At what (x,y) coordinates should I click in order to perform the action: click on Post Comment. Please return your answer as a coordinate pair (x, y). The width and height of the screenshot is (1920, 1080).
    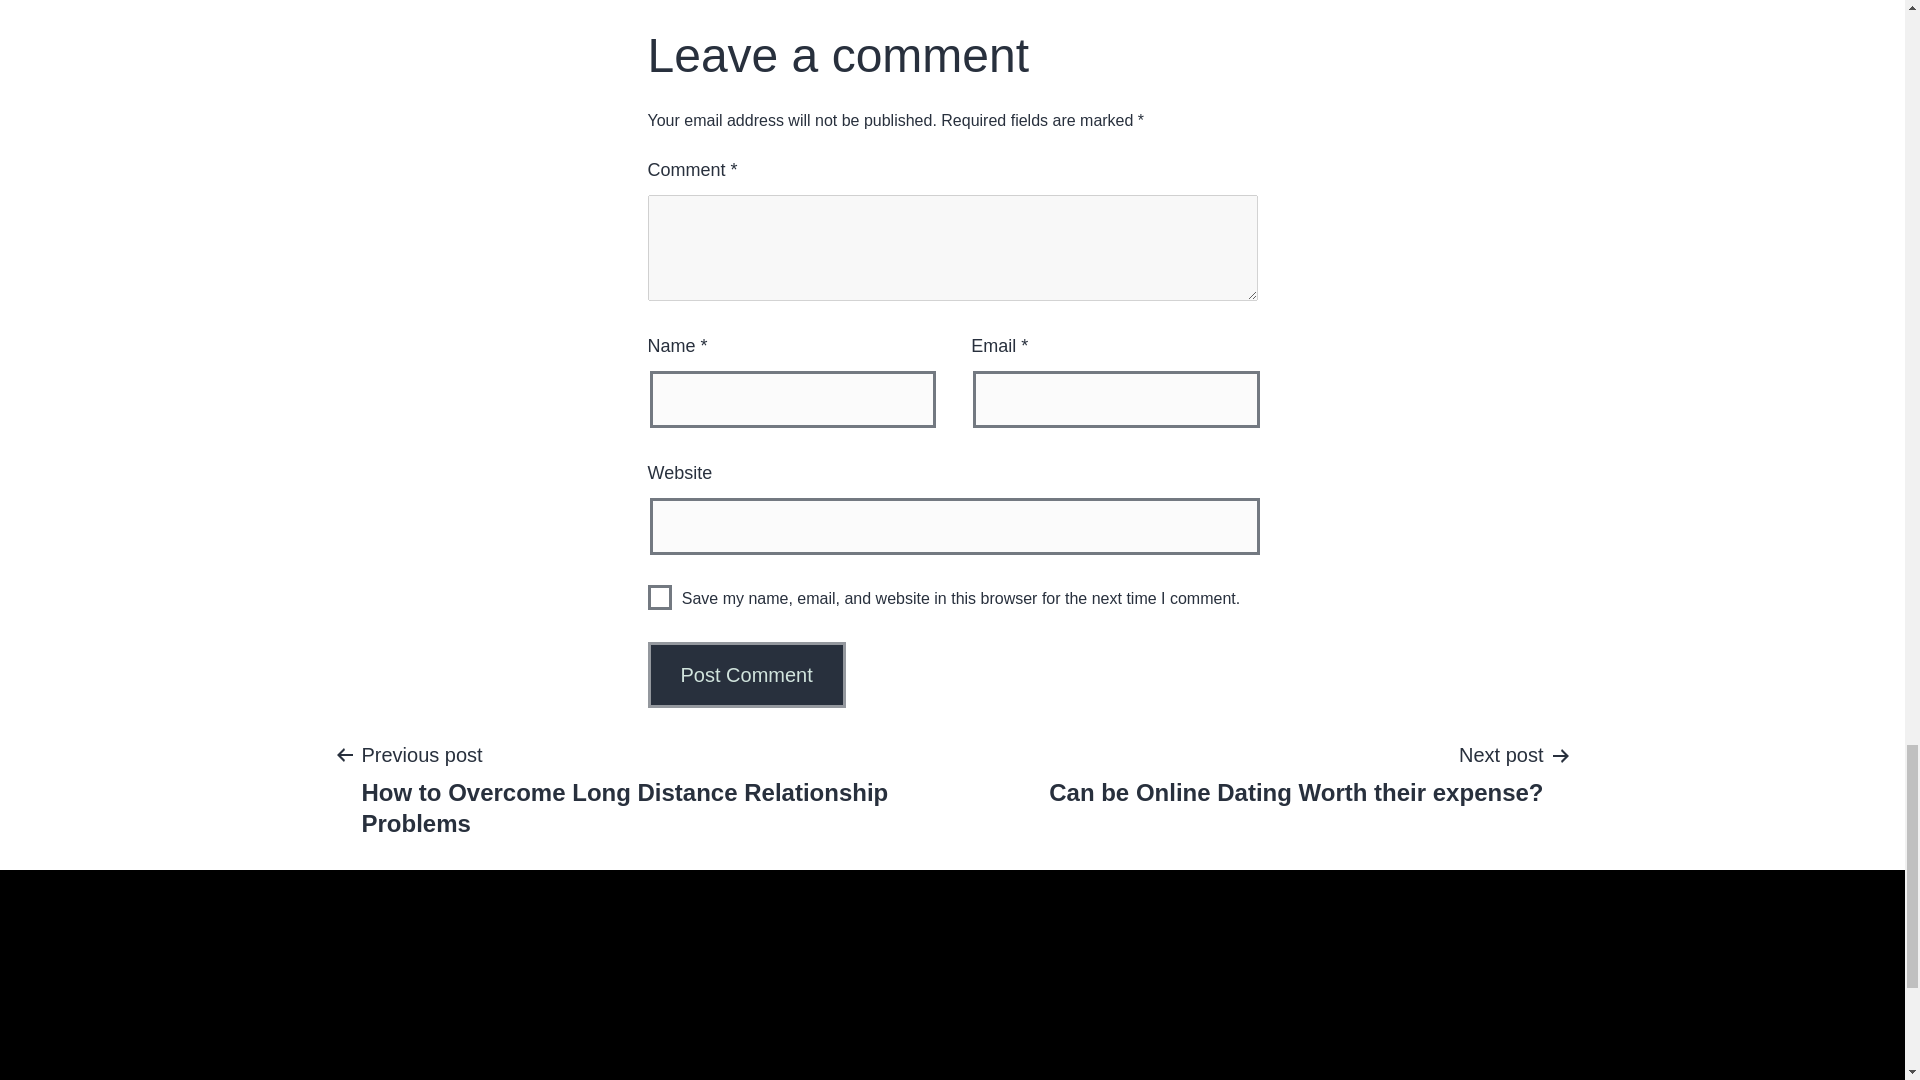
    Looking at the image, I should click on (747, 674).